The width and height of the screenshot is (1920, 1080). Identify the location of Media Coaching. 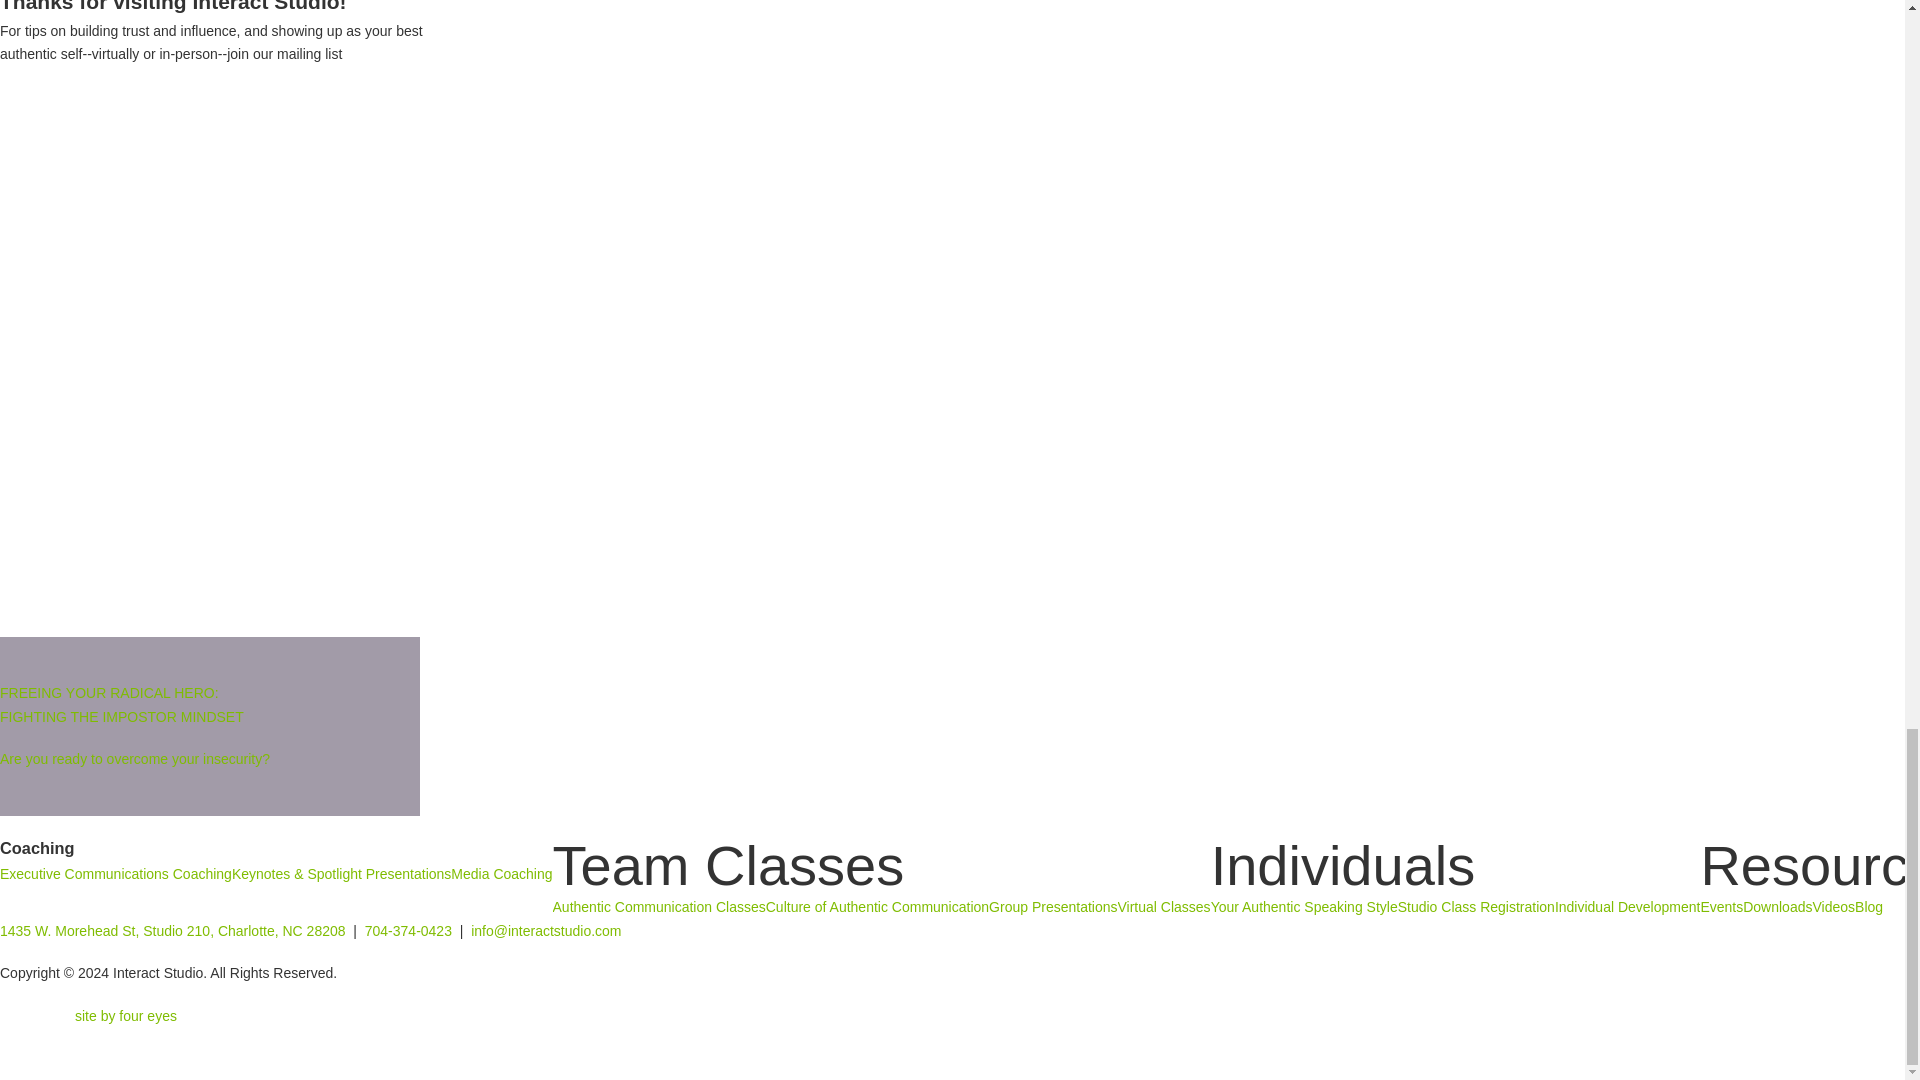
(502, 874).